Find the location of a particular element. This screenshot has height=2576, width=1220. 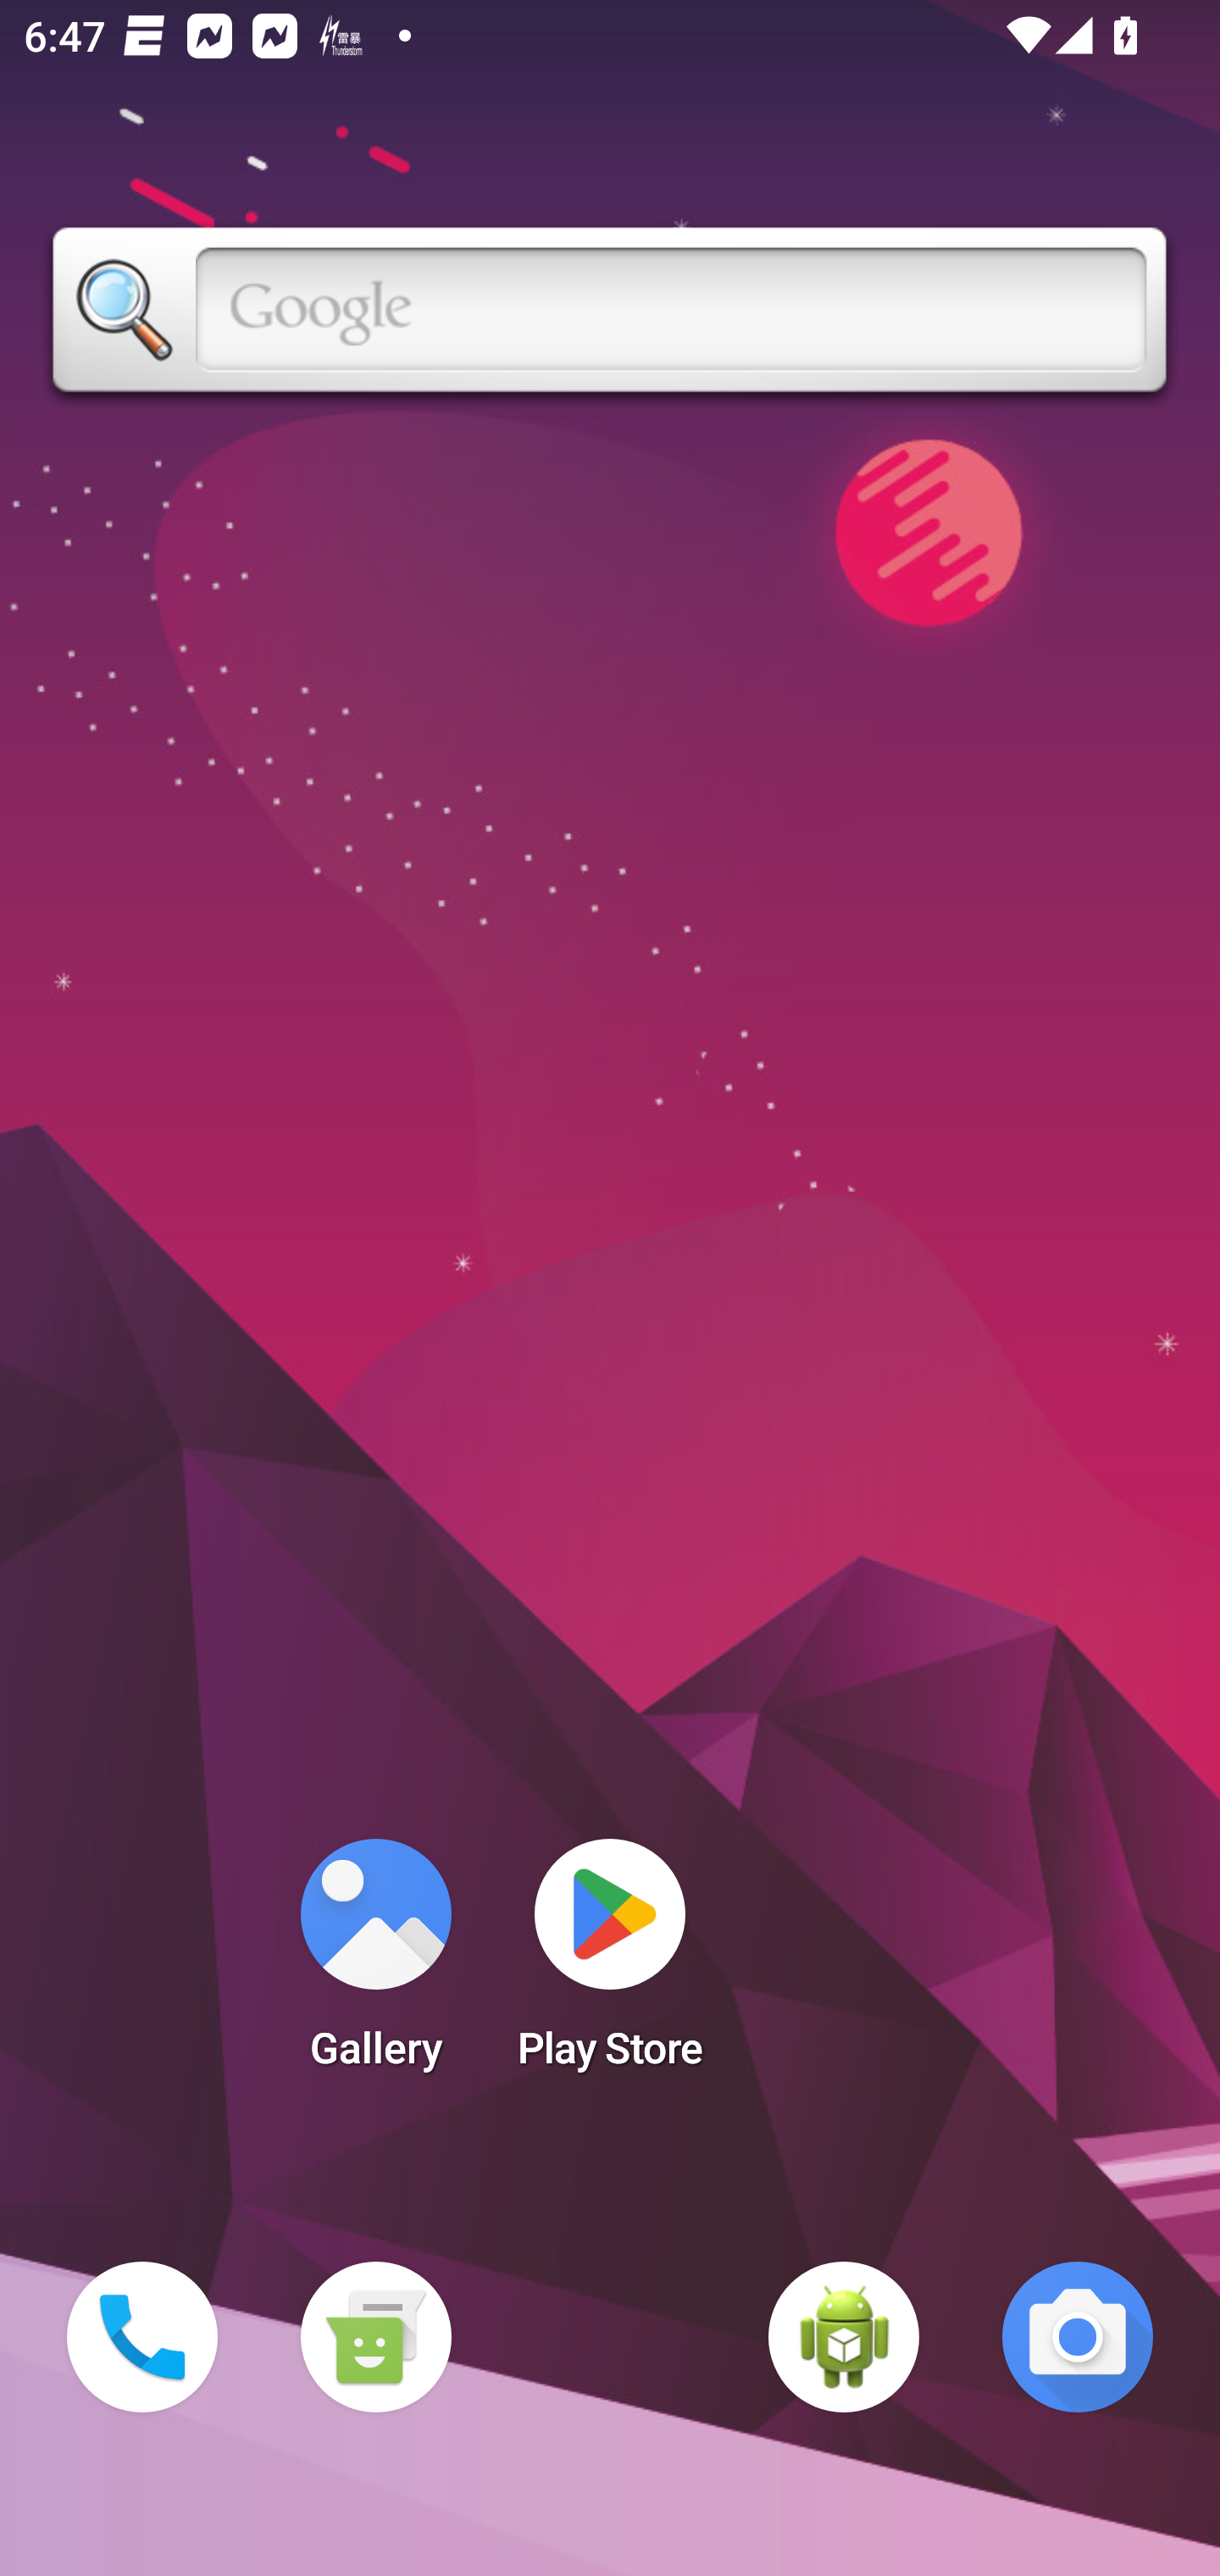

Messaging is located at coordinates (375, 2337).